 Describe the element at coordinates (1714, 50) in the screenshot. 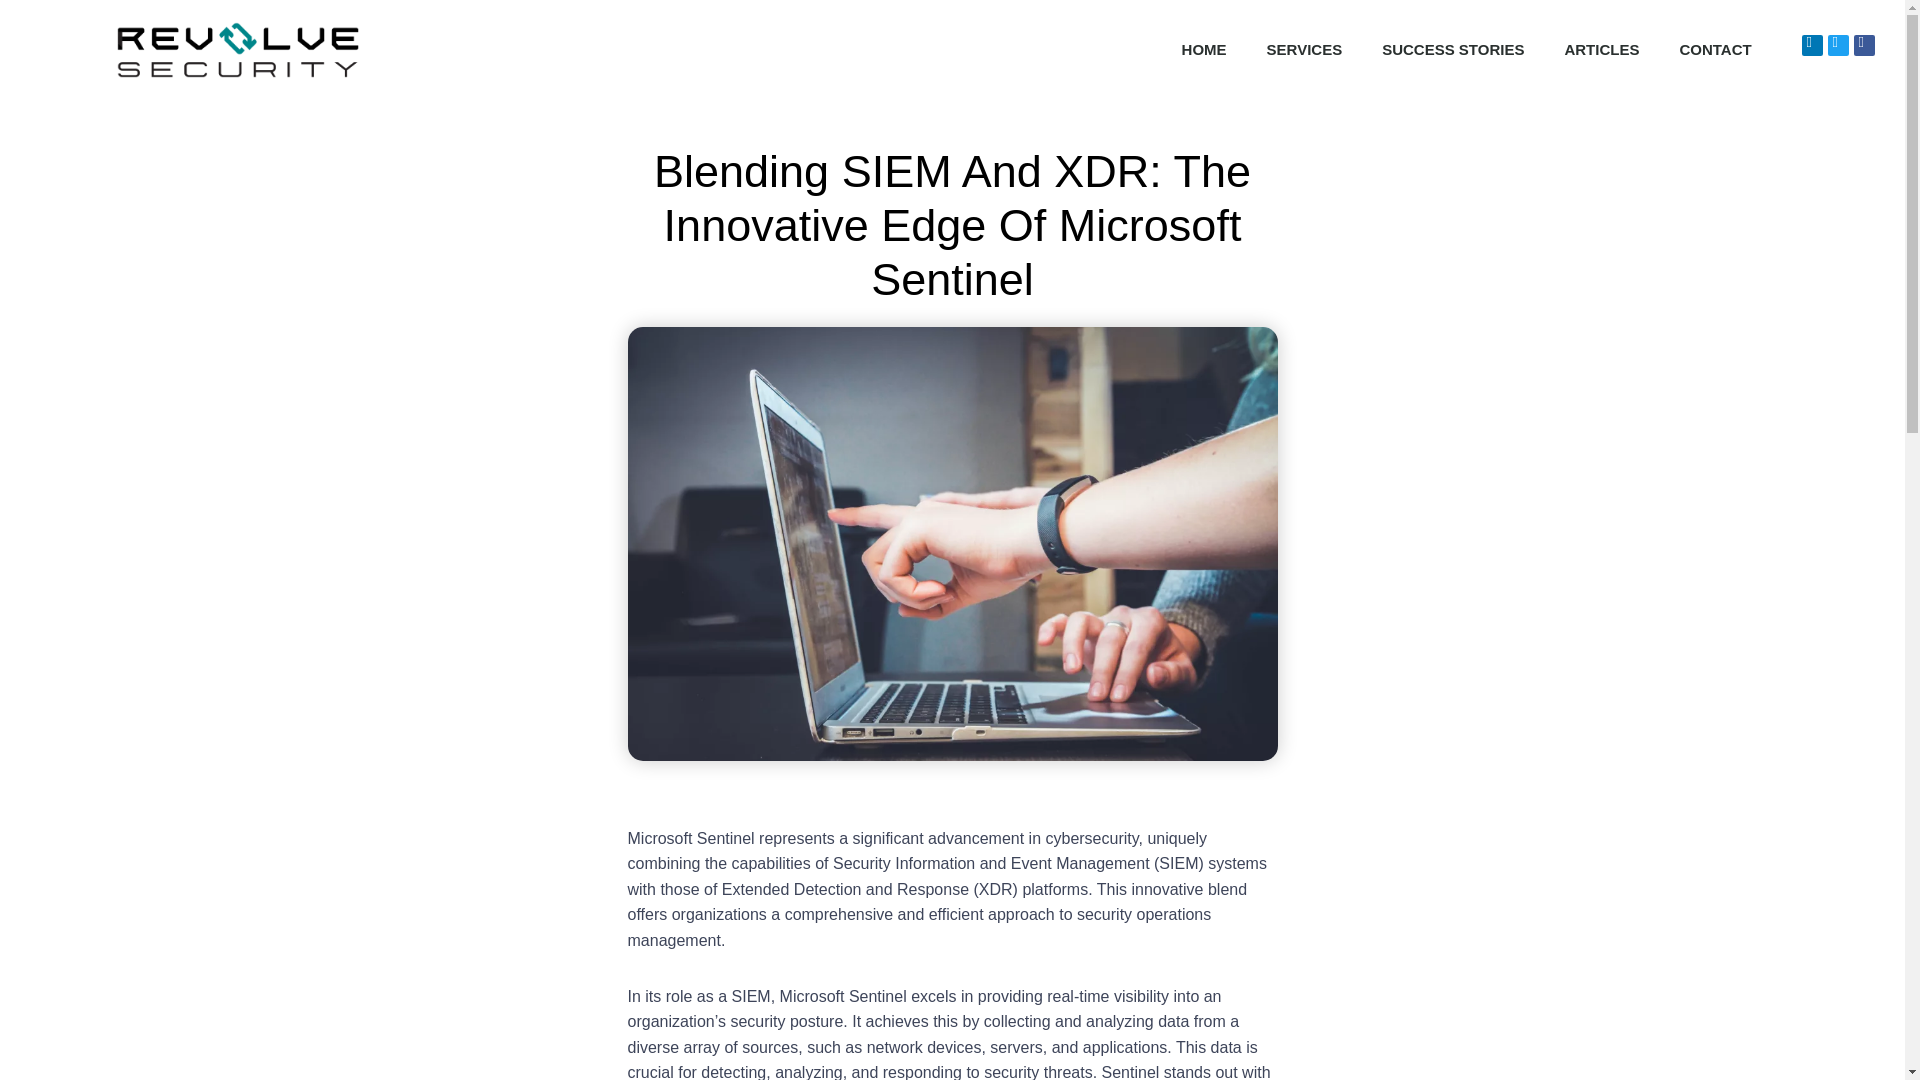

I see `CONTACT` at that location.